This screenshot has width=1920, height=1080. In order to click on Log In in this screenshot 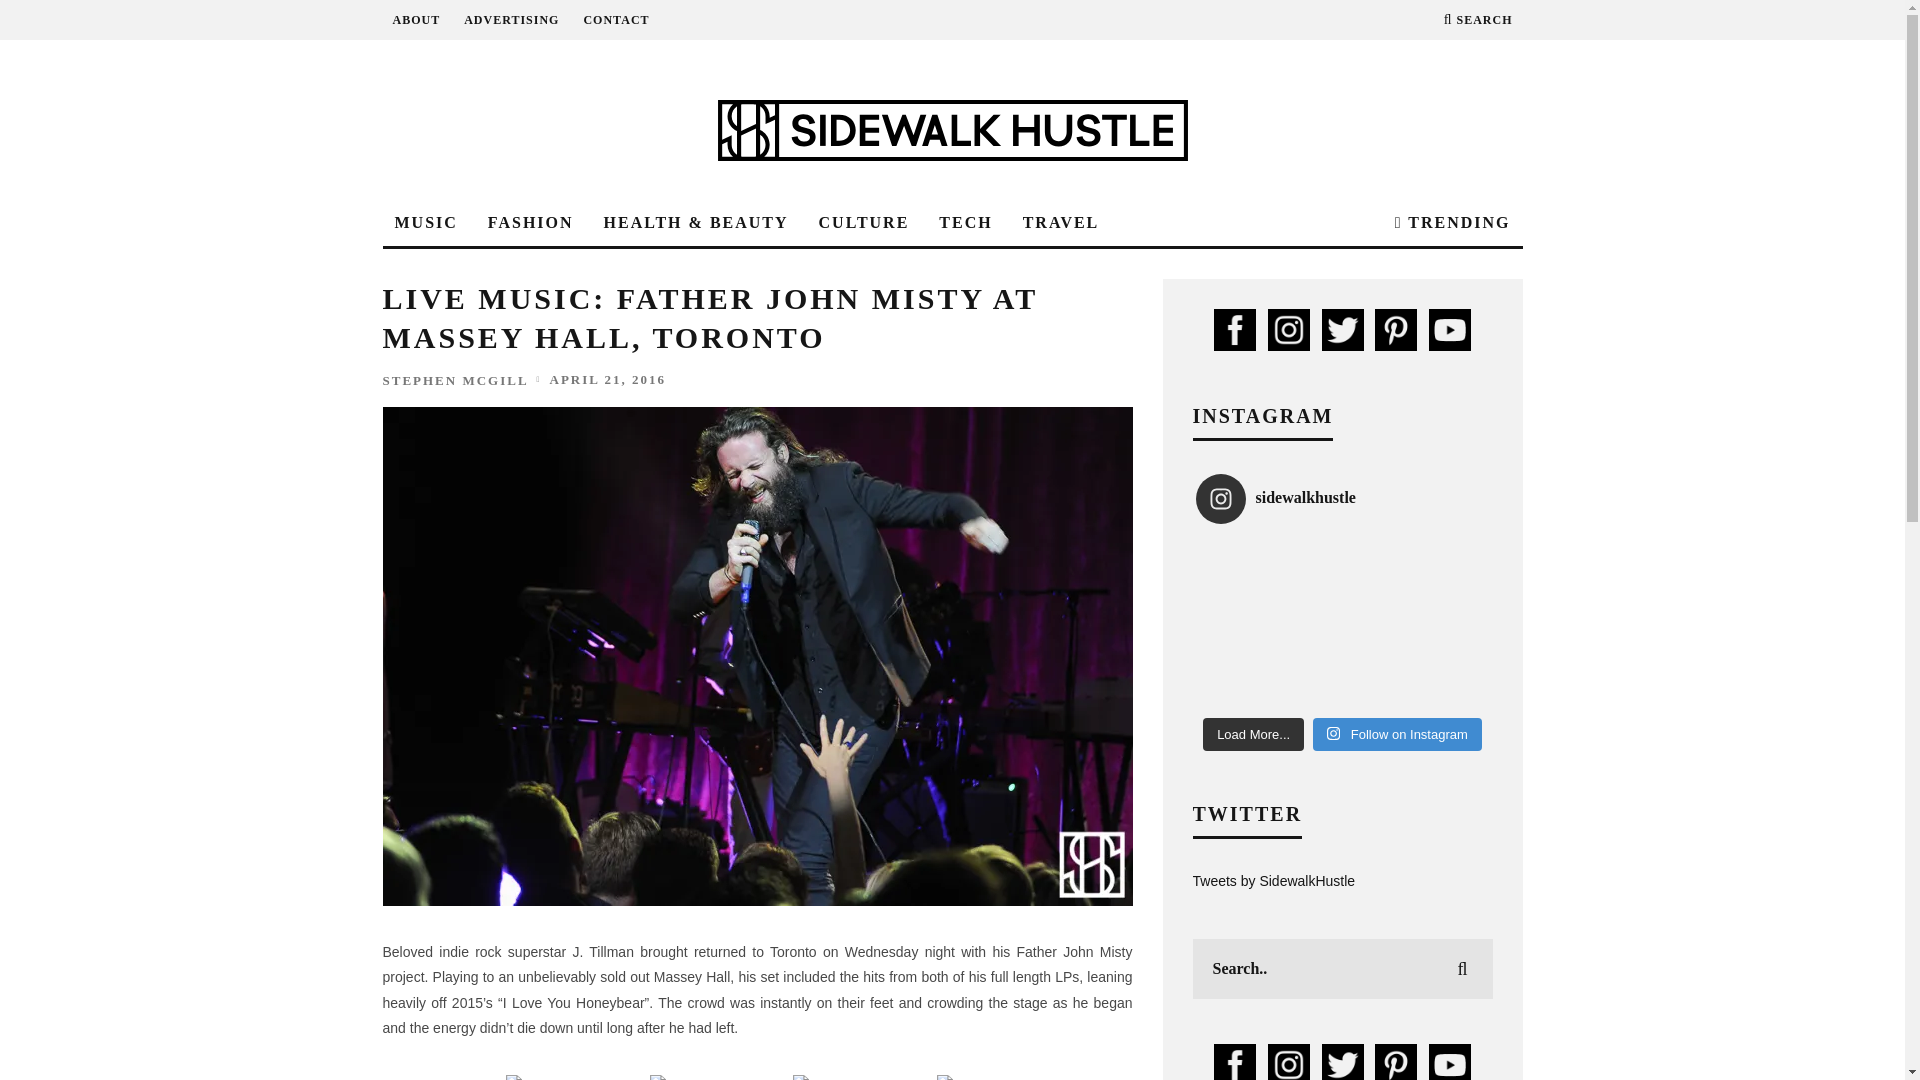, I will do `click(952, 538)`.